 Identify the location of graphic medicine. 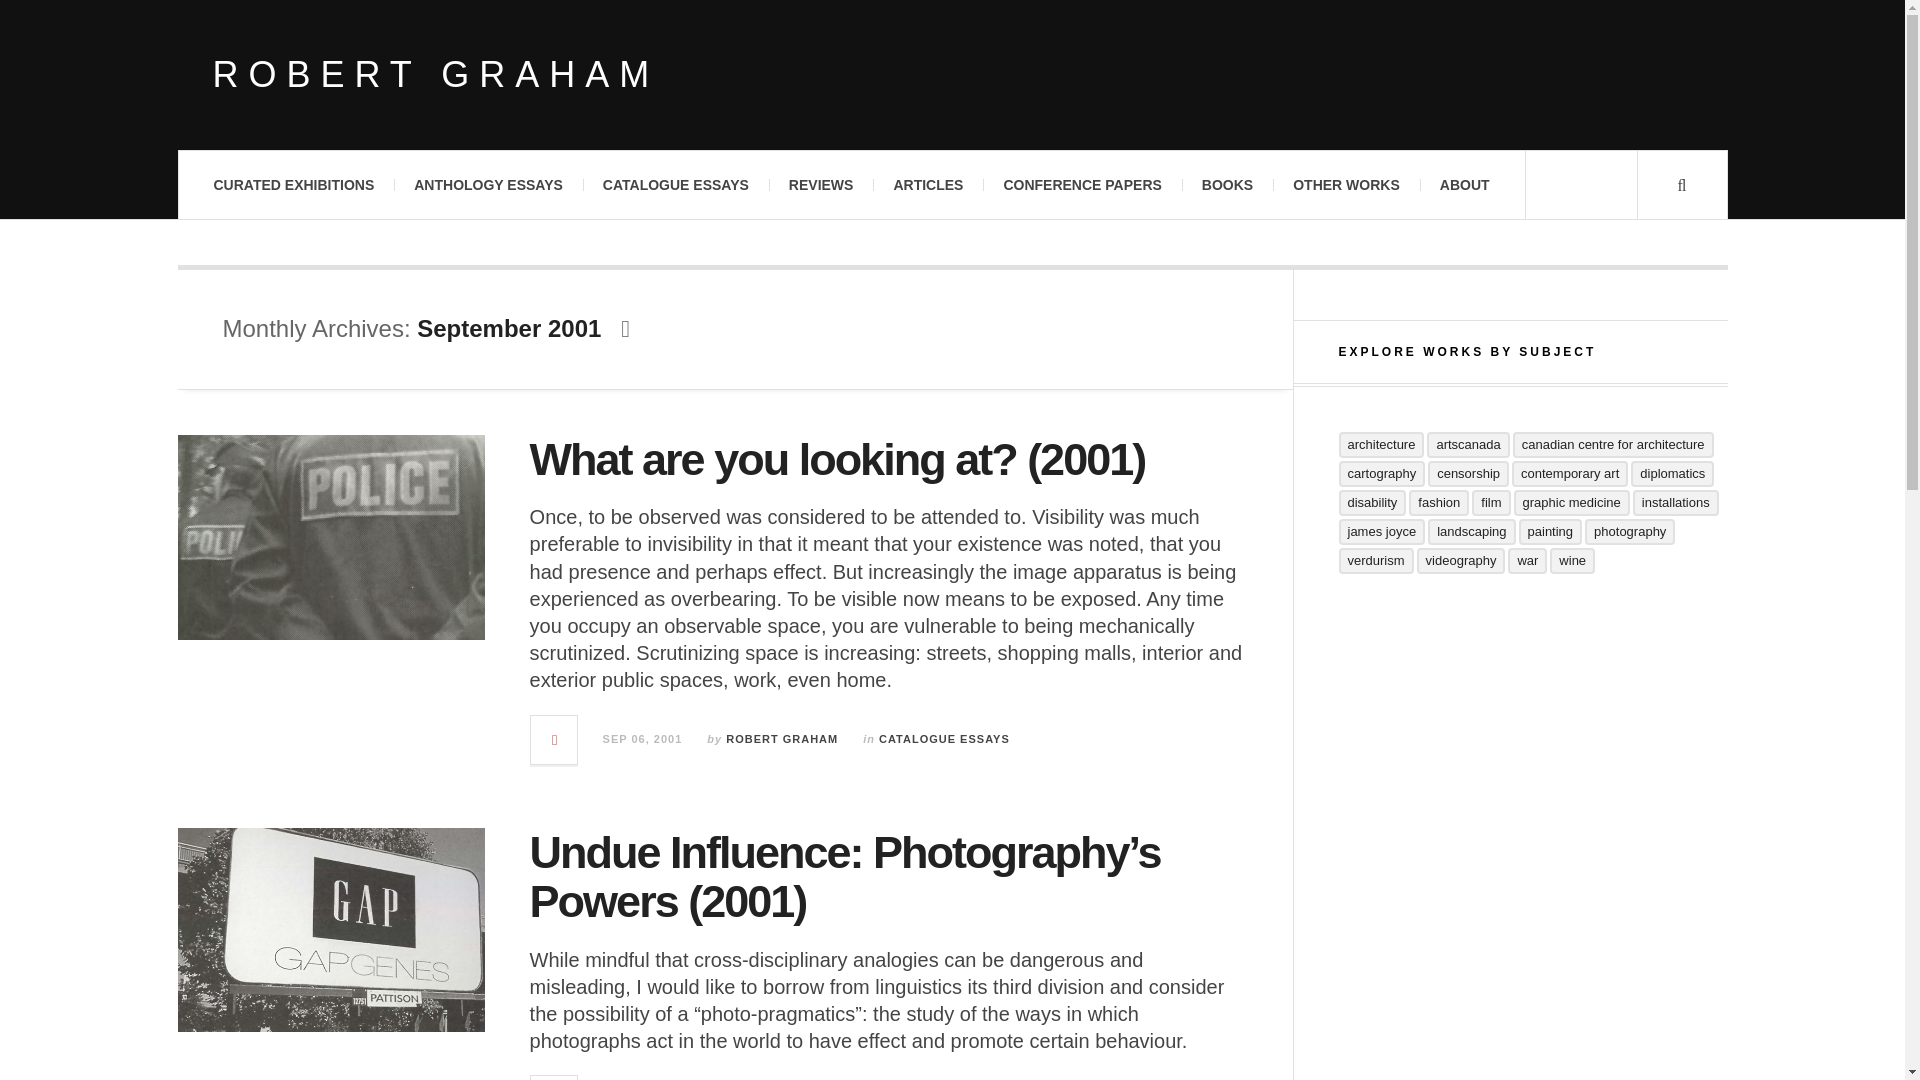
(1572, 503).